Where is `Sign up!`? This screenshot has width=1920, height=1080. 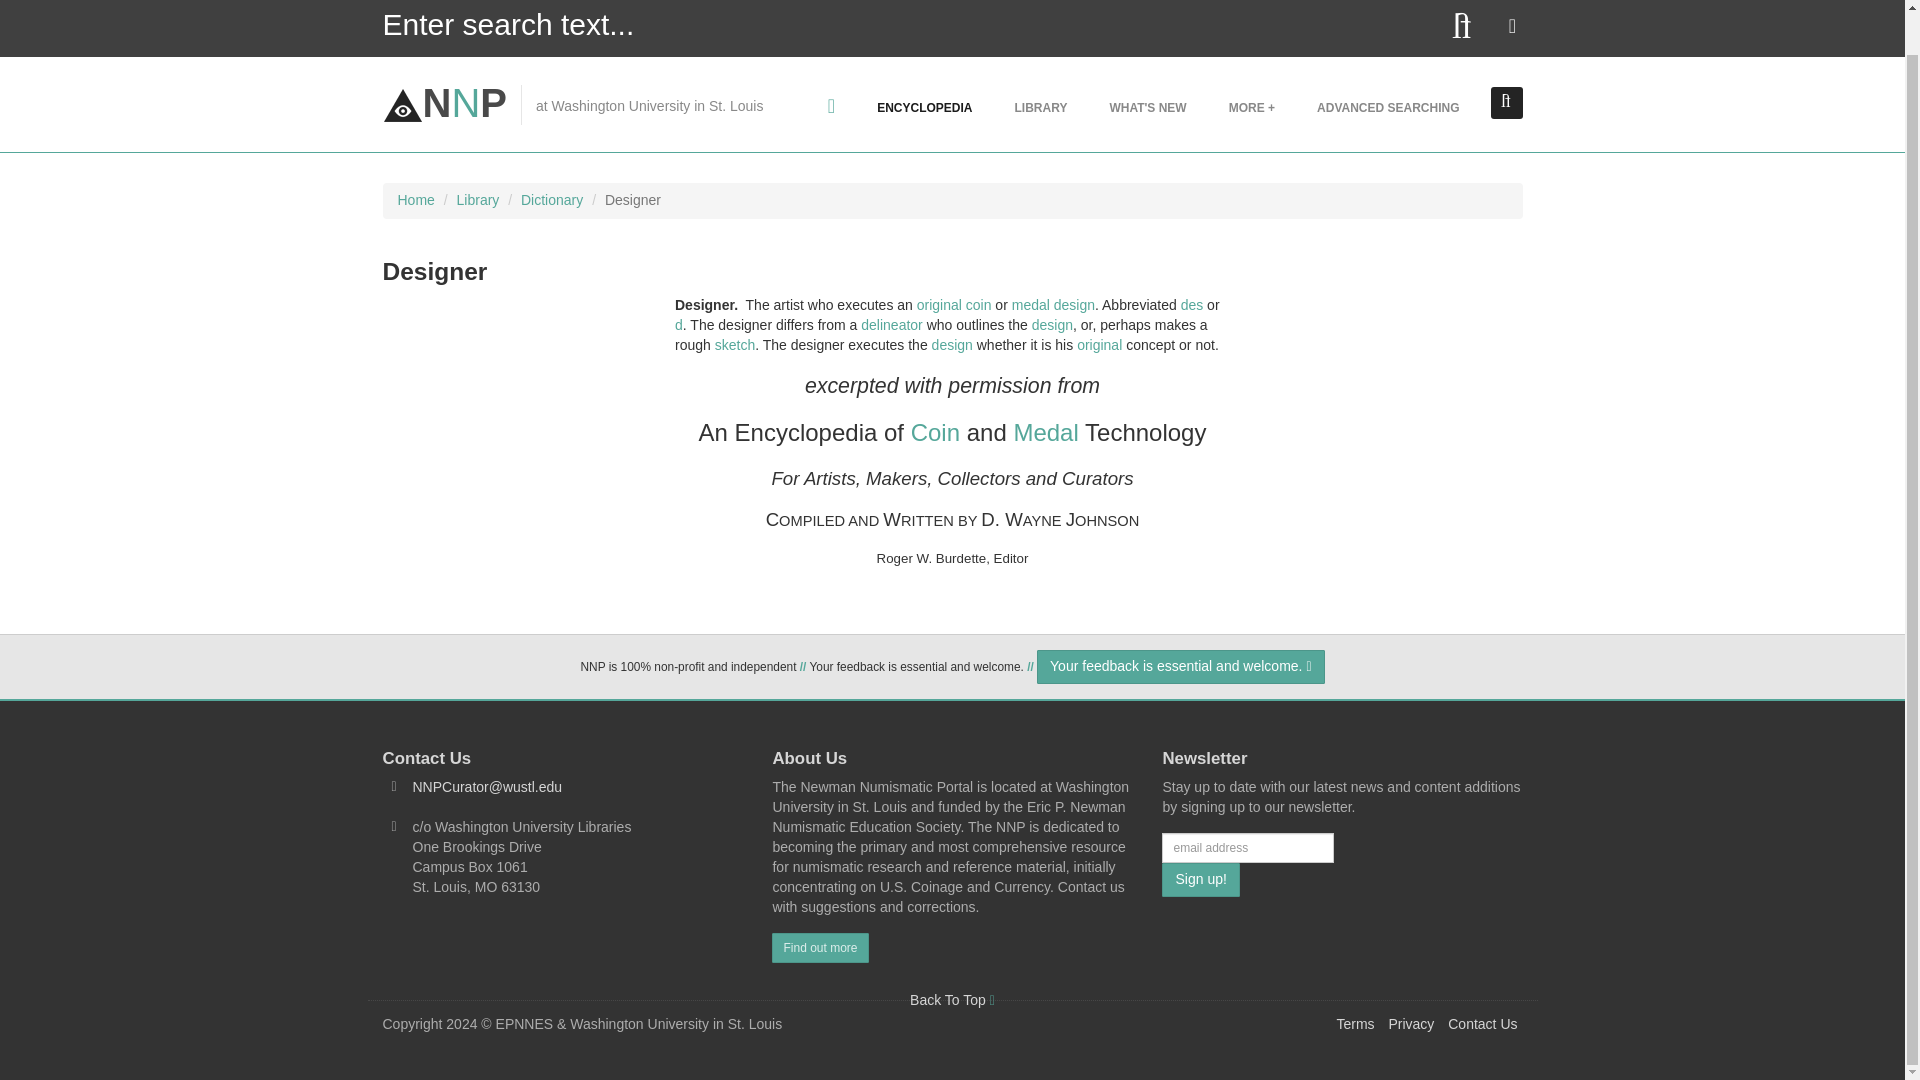
Sign up! is located at coordinates (1200, 880).